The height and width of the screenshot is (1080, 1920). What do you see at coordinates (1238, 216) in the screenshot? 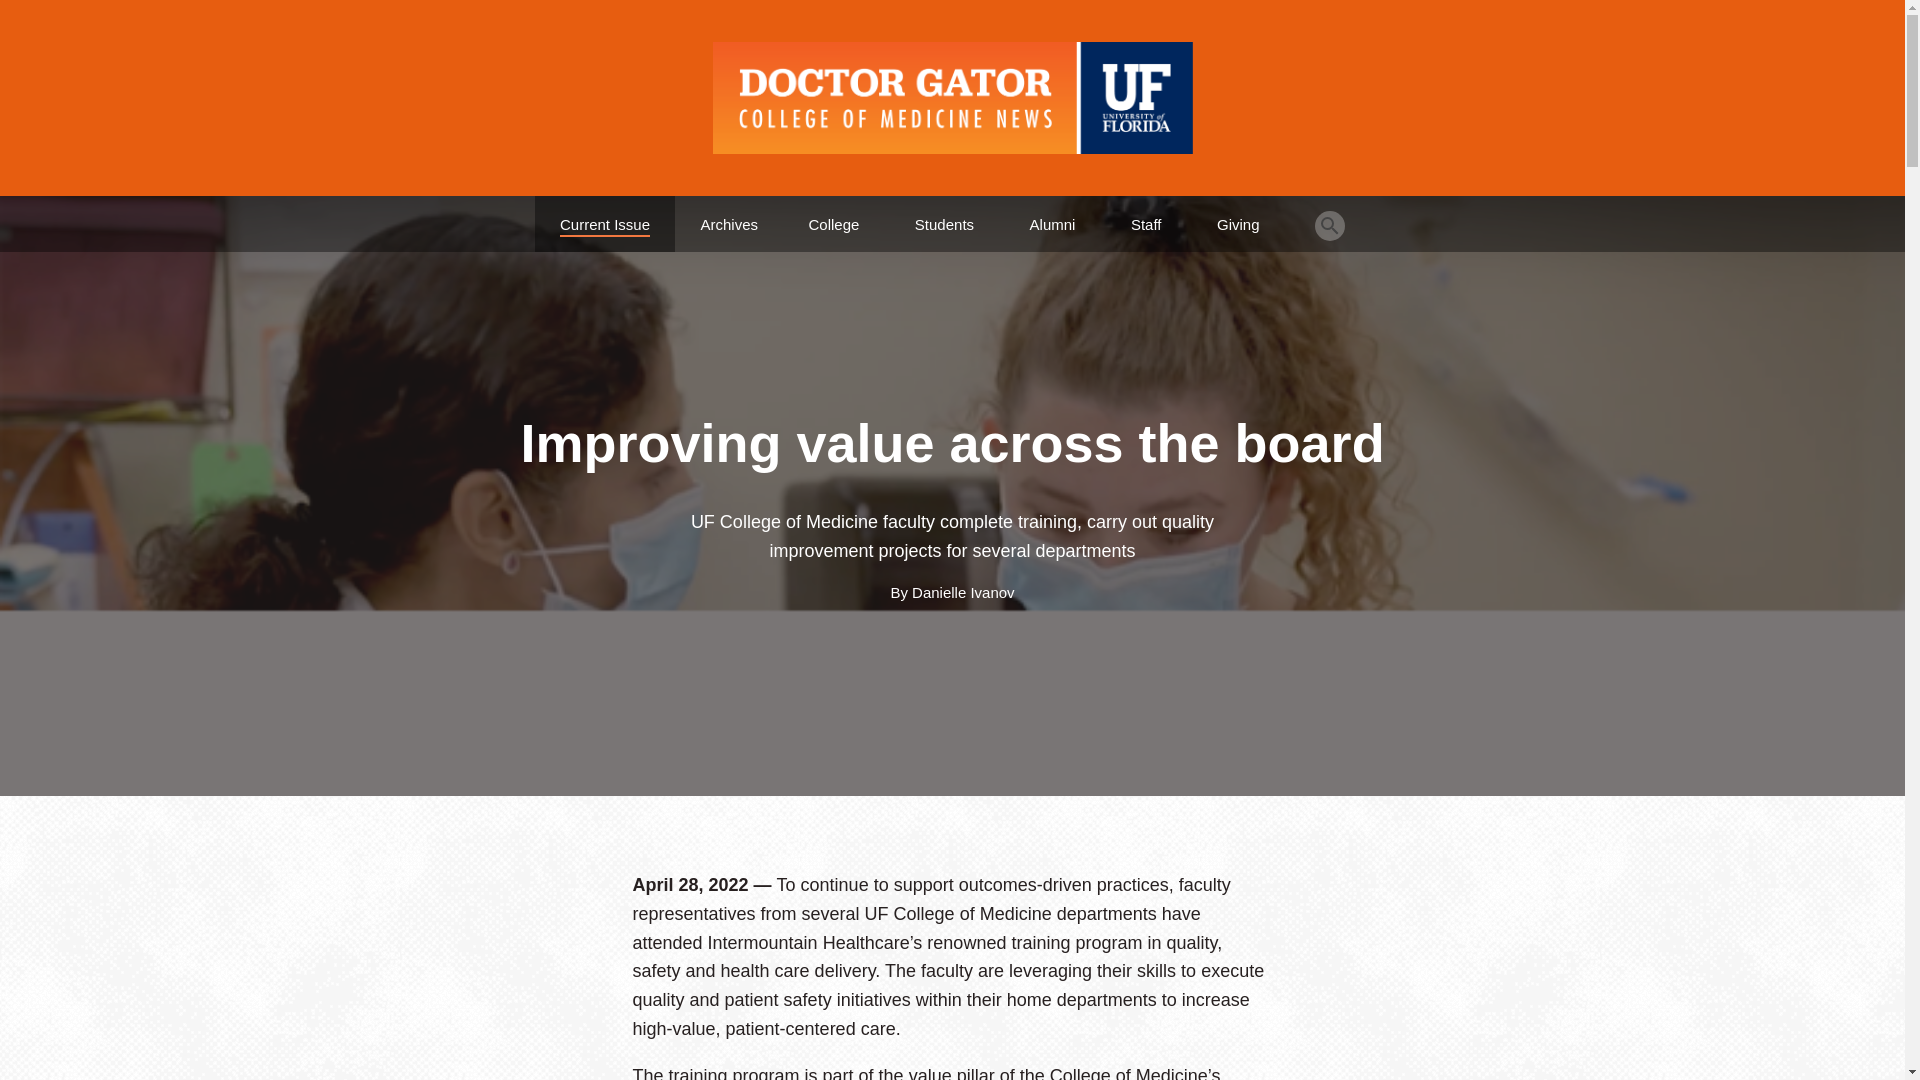
I see `Giving` at bounding box center [1238, 216].